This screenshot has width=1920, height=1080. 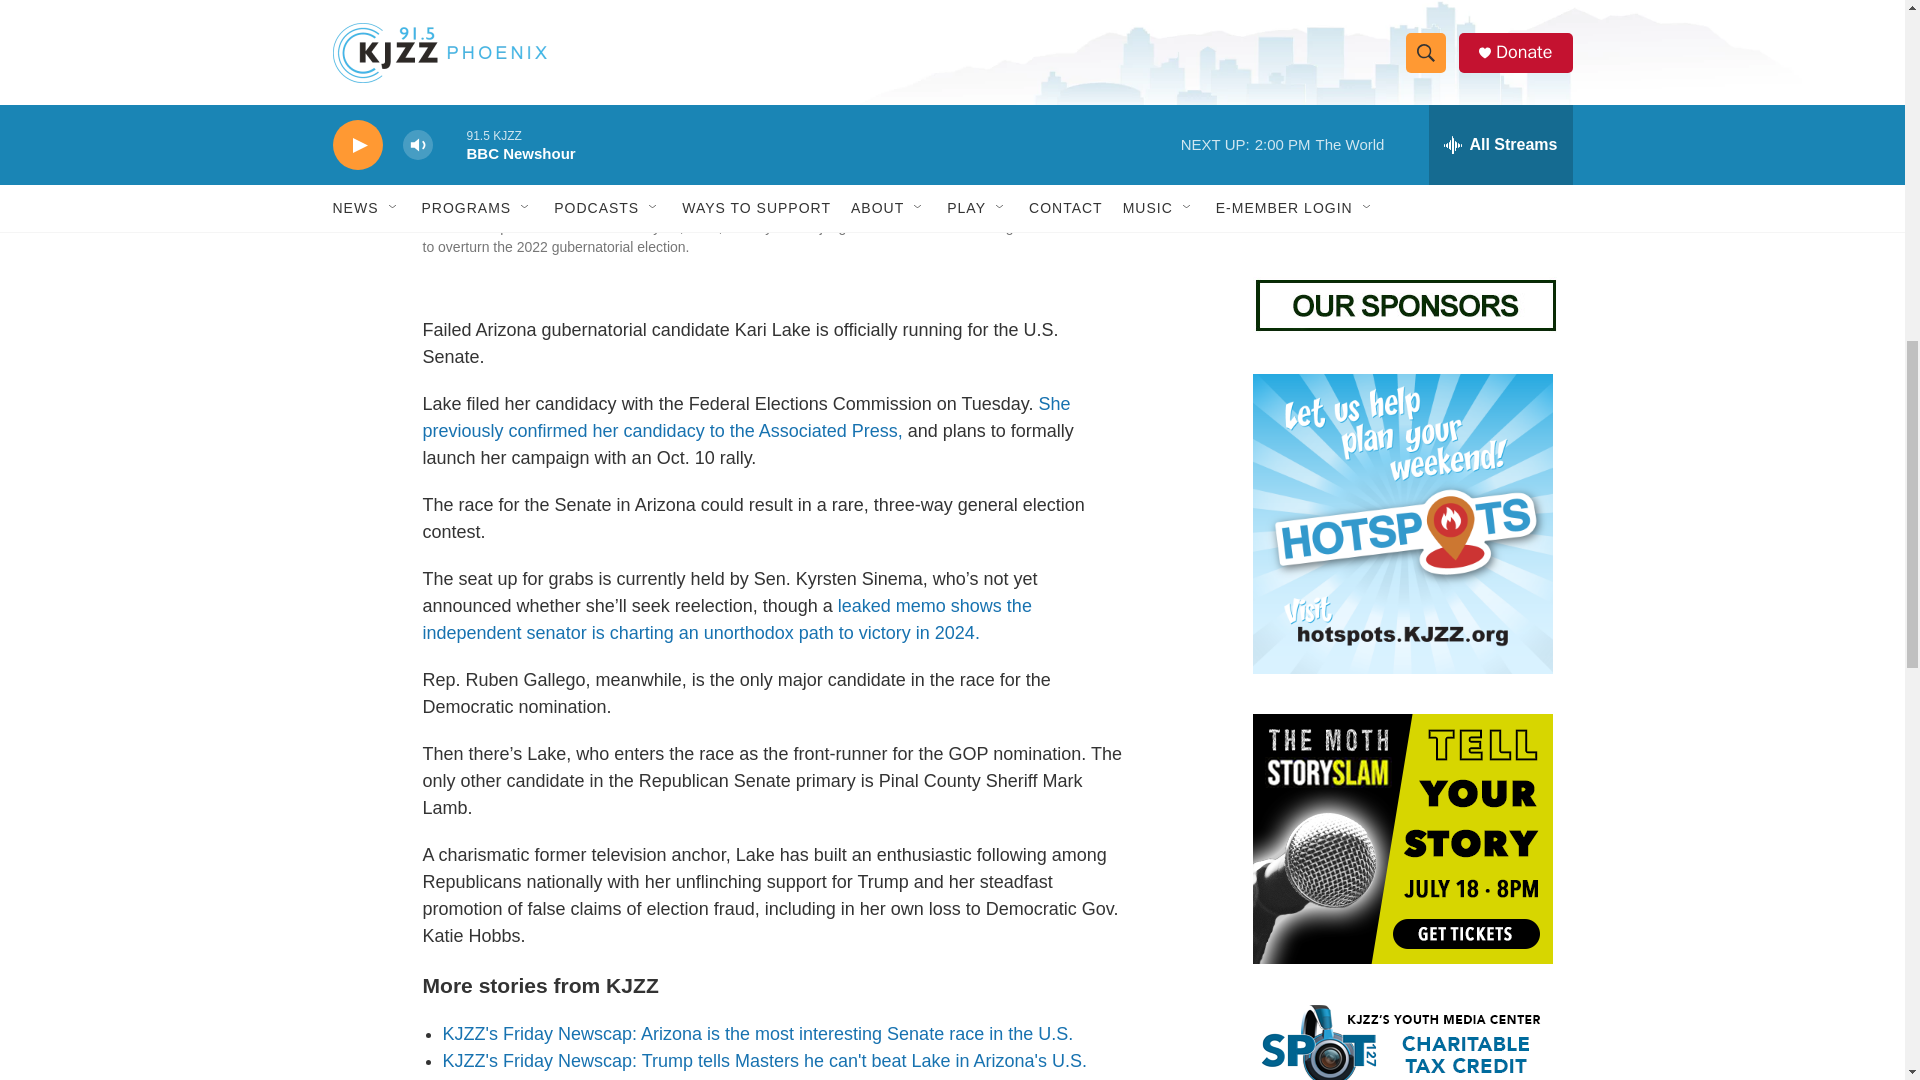 What do you see at coordinates (1401, 1042) in the screenshot?
I see `Spot 127 web site` at bounding box center [1401, 1042].